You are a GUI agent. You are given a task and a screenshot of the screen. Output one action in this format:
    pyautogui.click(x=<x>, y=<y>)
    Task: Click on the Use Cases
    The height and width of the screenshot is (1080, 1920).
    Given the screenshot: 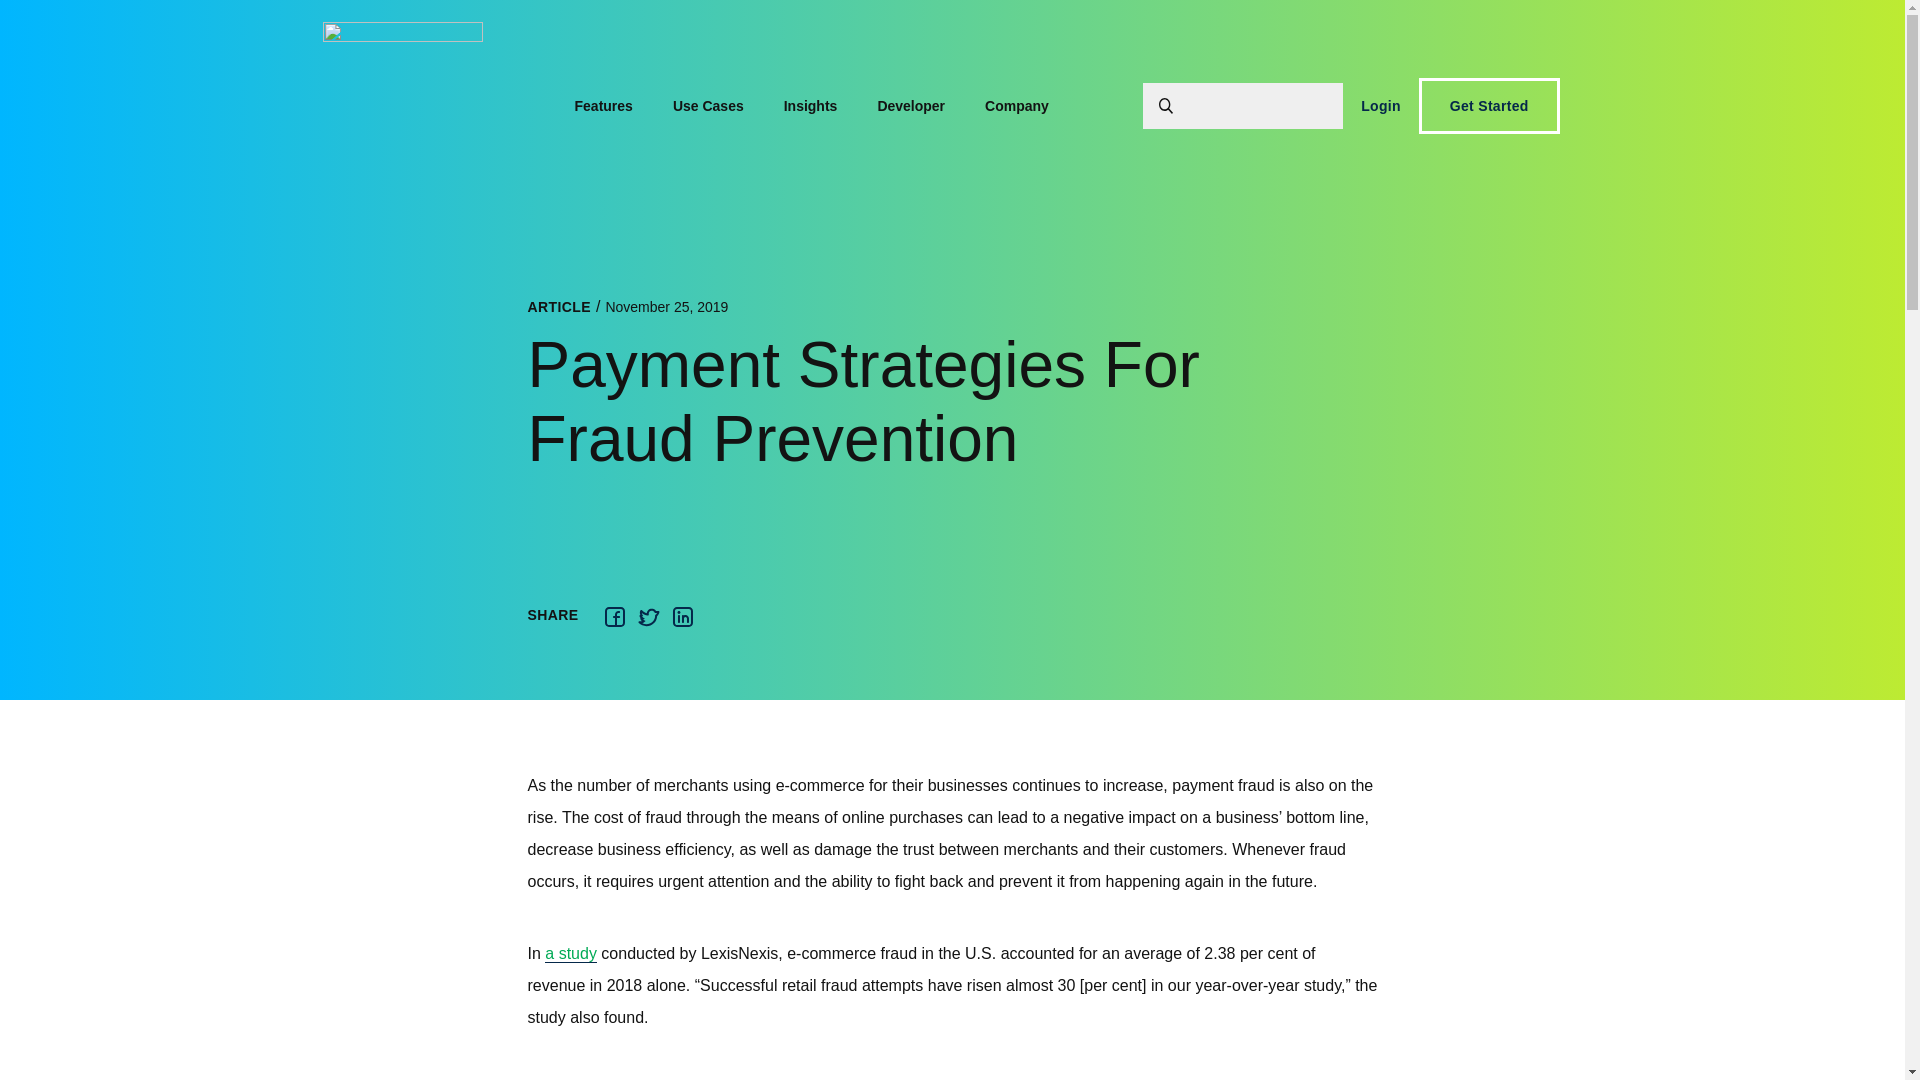 What is the action you would take?
    pyautogui.click(x=708, y=106)
    